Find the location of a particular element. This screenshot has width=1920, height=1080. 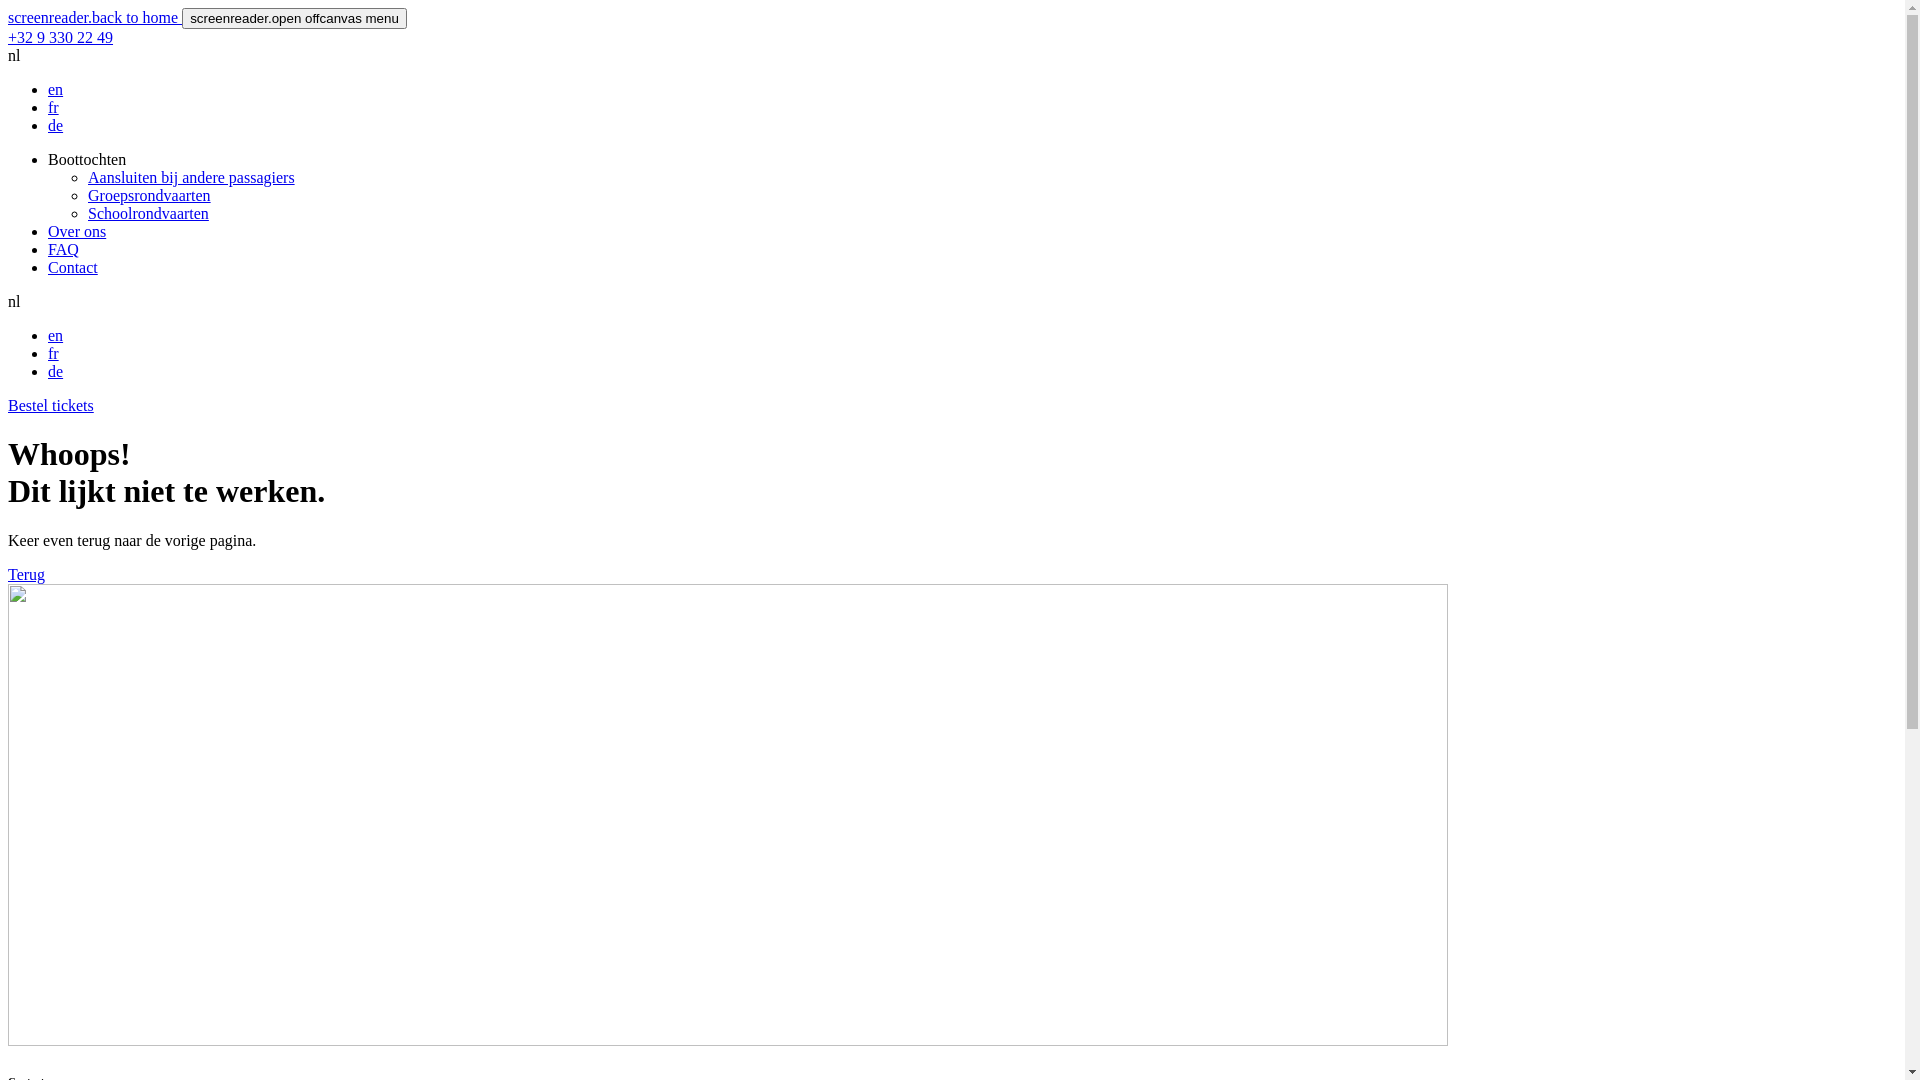

de is located at coordinates (56, 372).